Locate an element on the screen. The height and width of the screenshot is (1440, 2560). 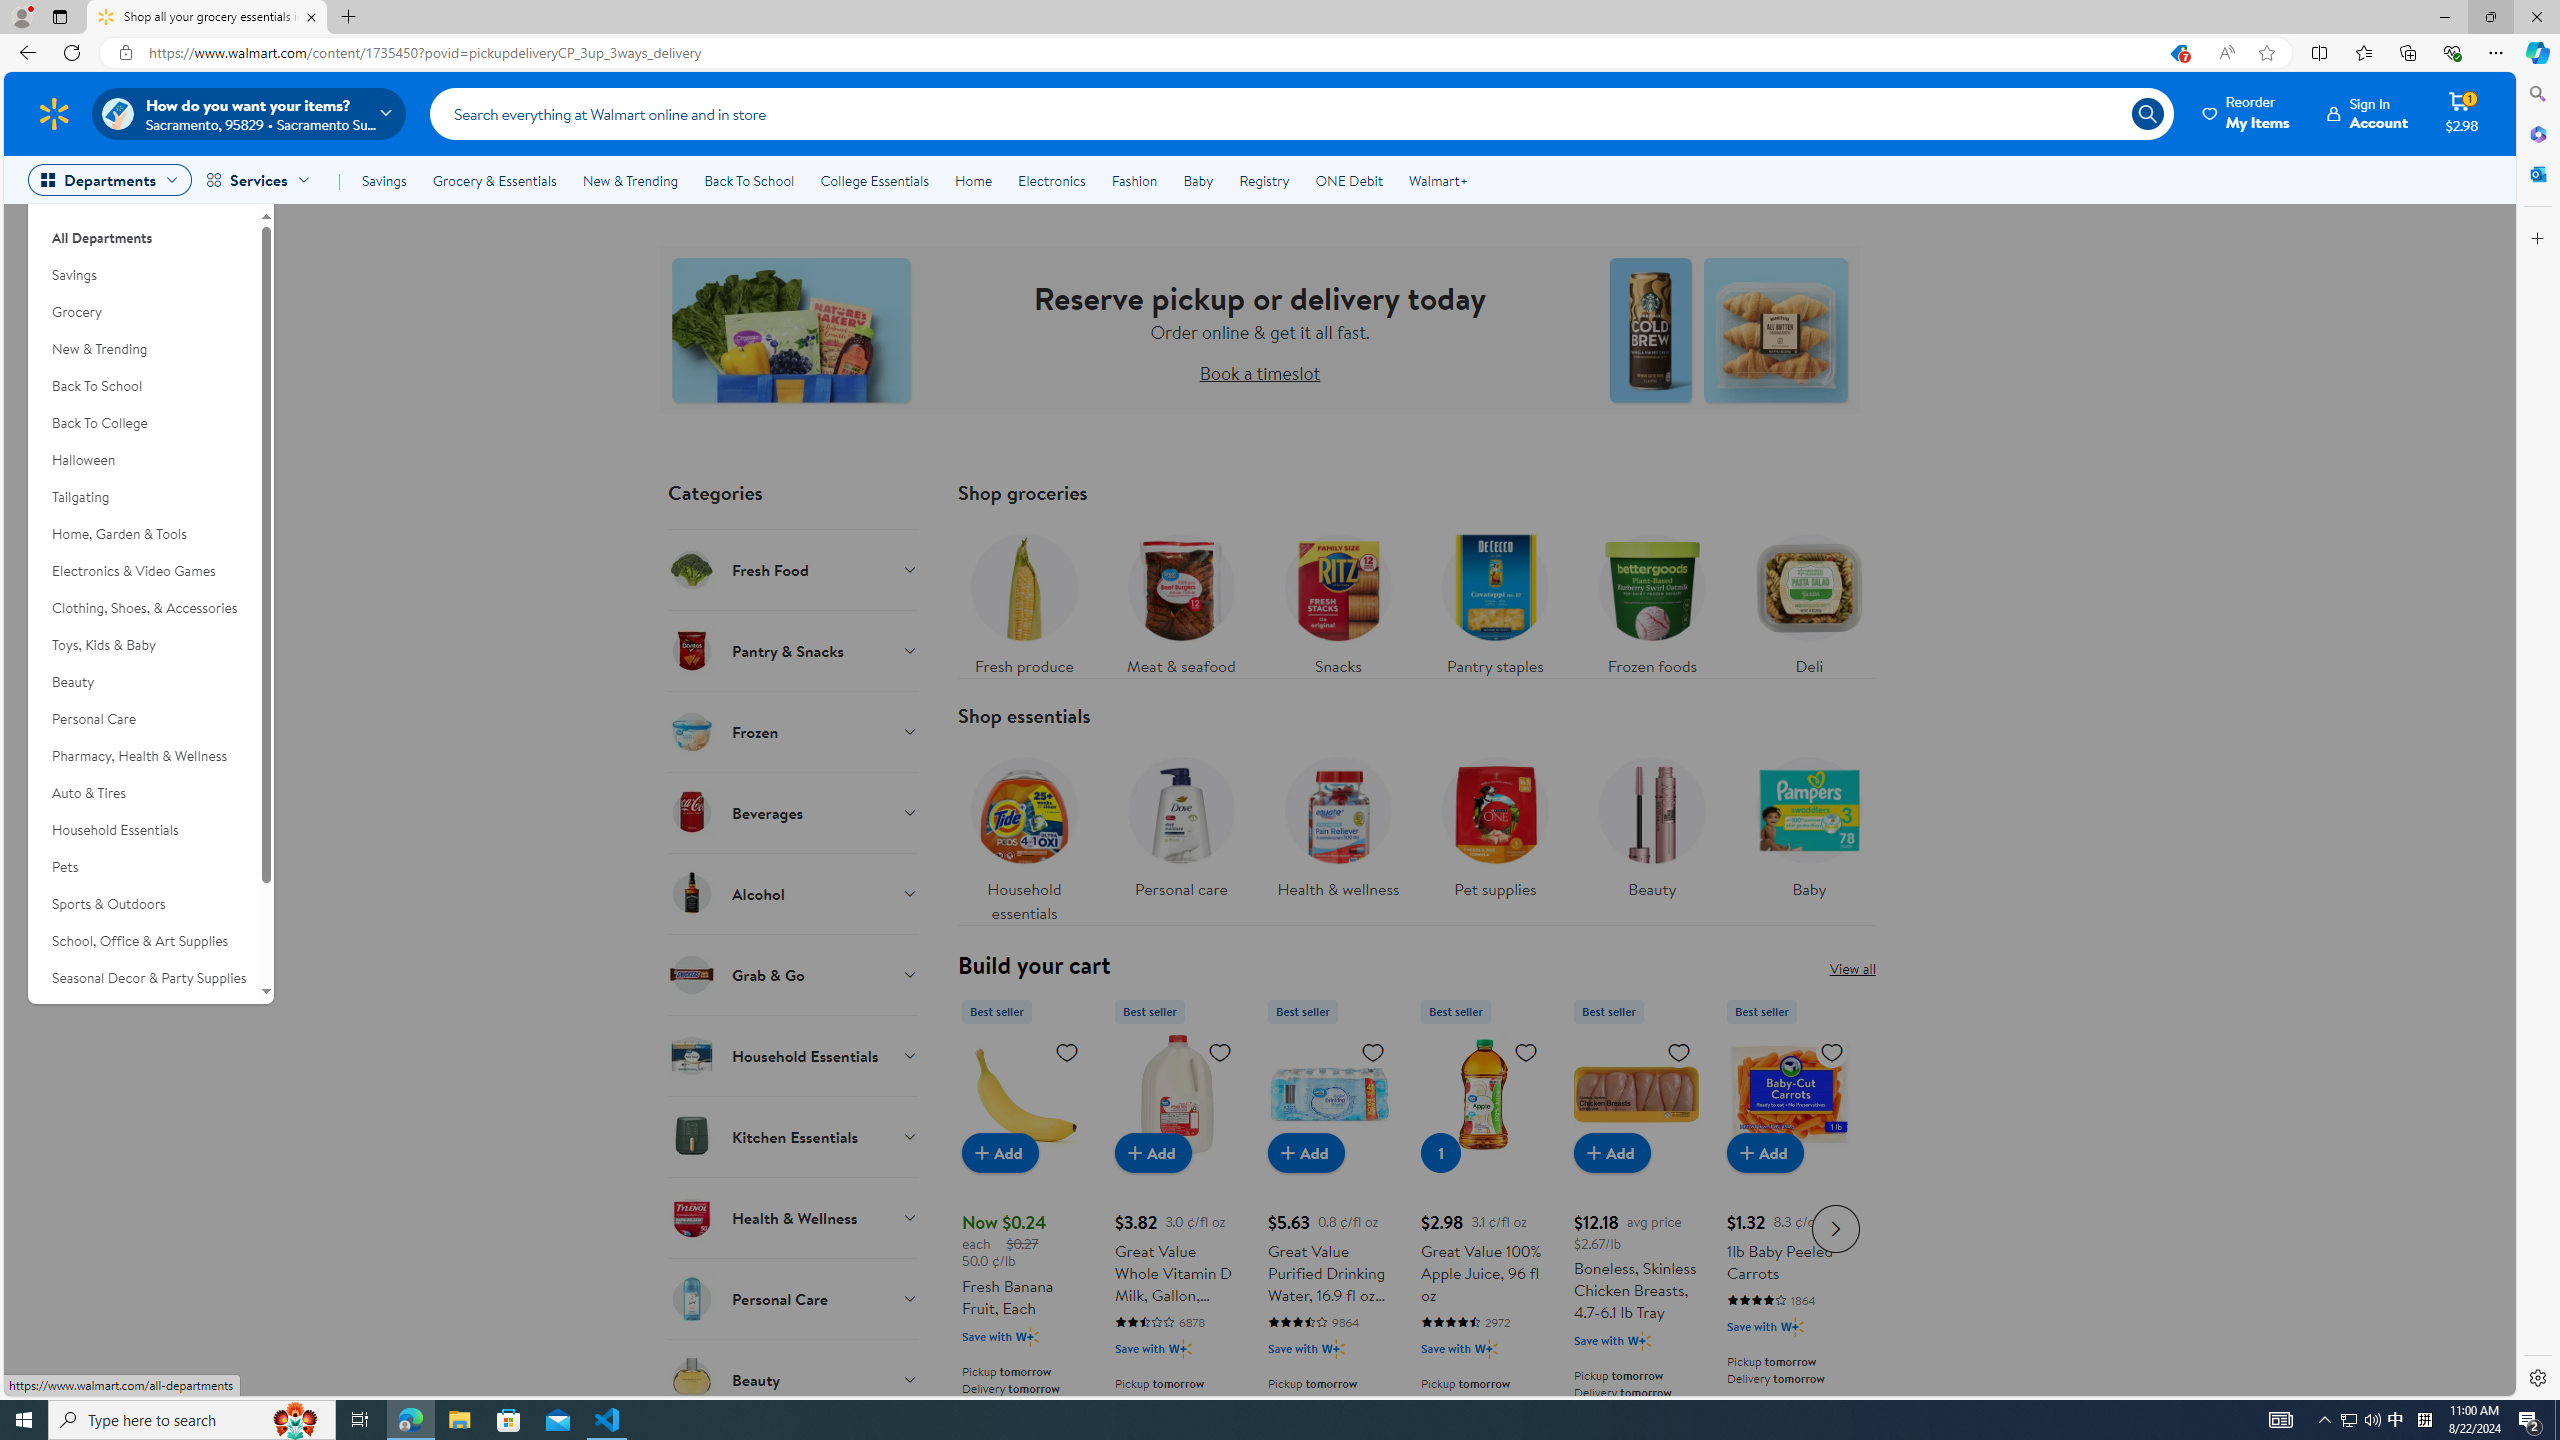
Personal care is located at coordinates (1181, 822).